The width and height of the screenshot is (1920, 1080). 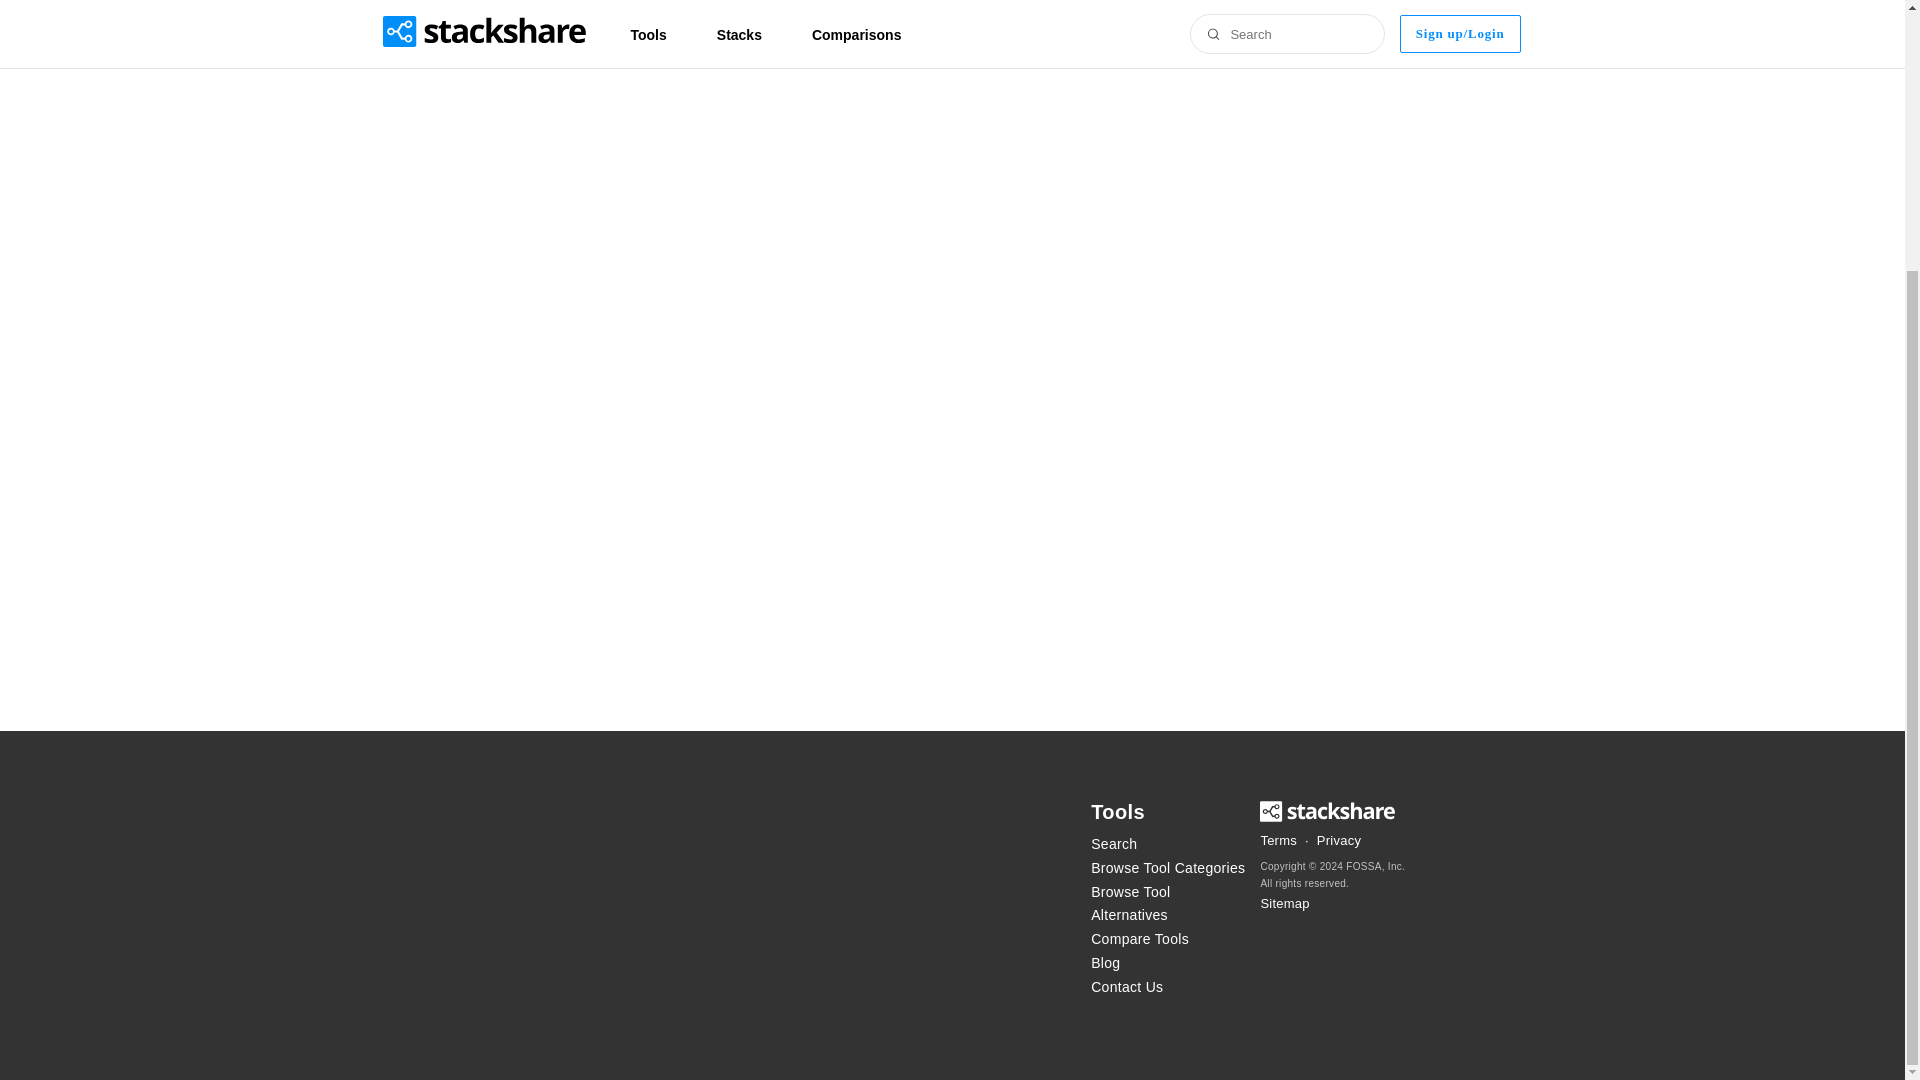 What do you see at coordinates (1168, 939) in the screenshot?
I see `Compare Tools` at bounding box center [1168, 939].